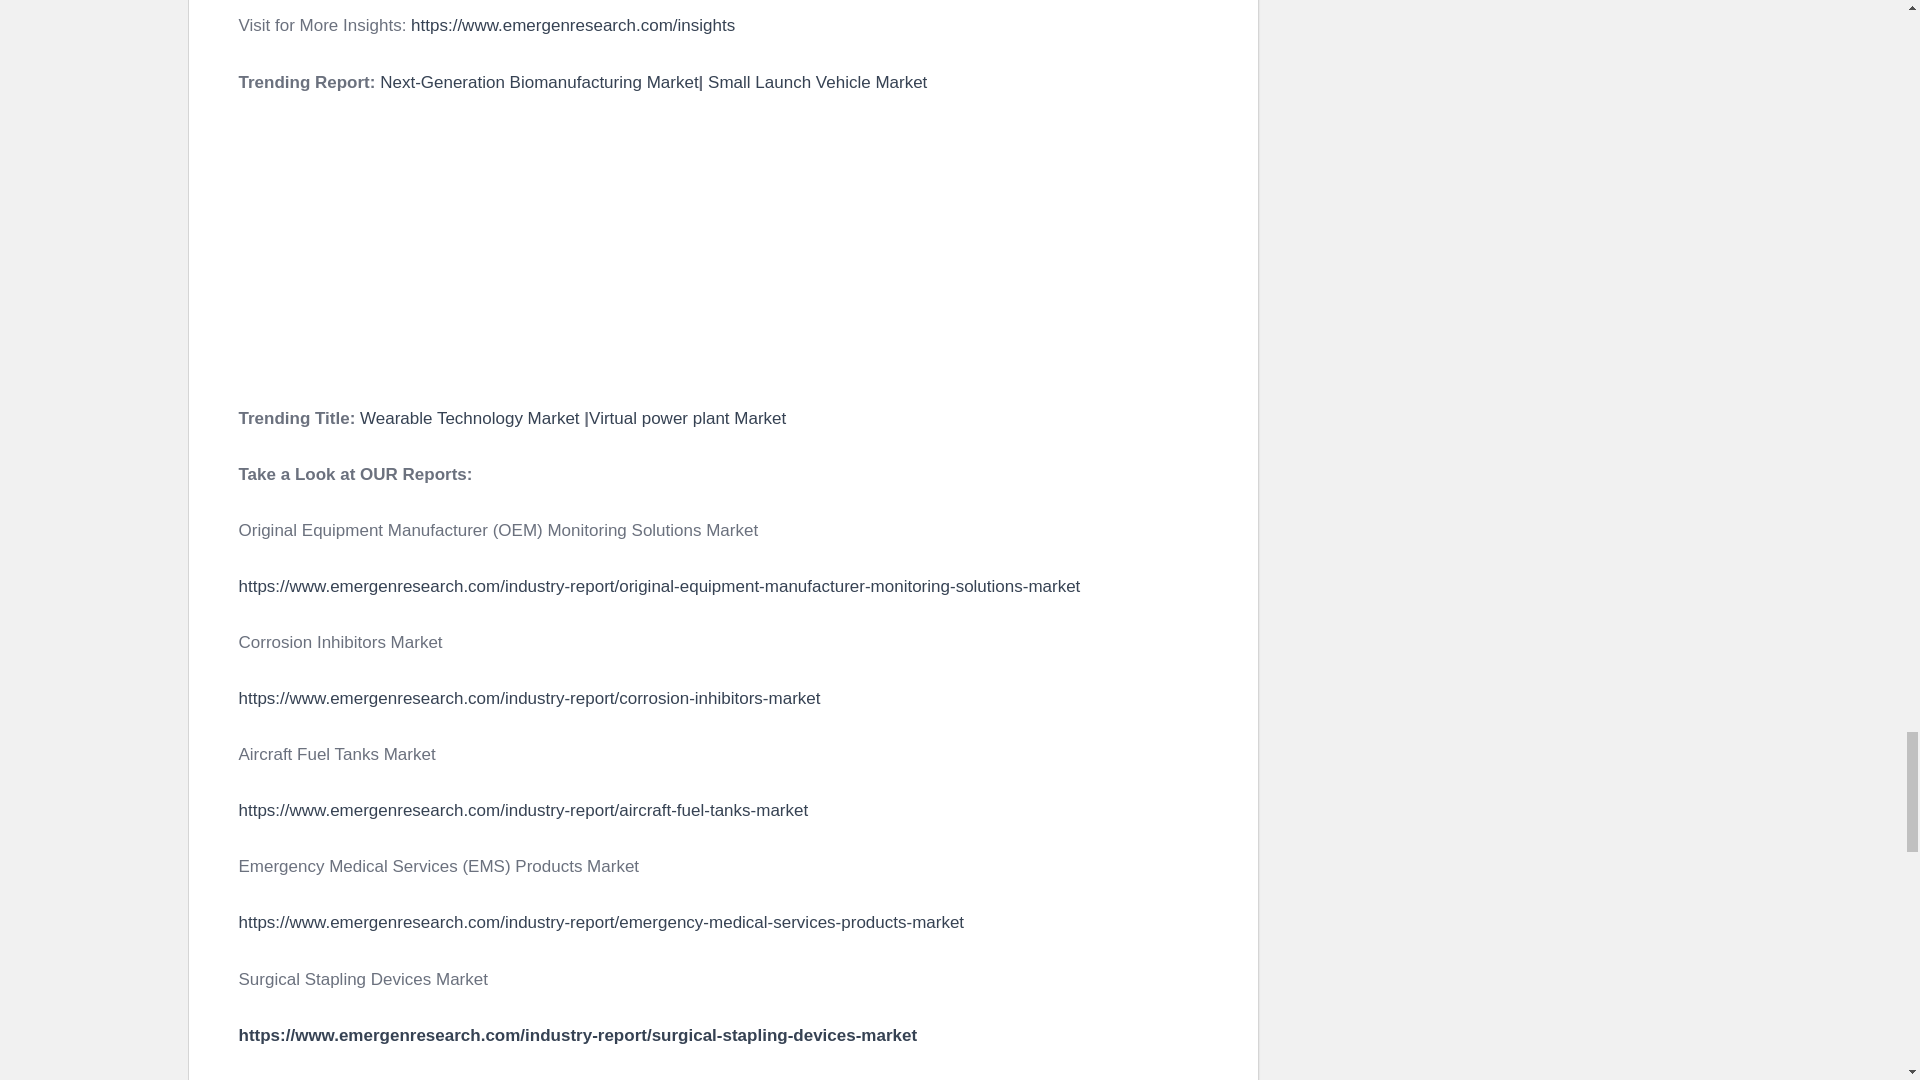 The image size is (1920, 1080). Describe the element at coordinates (687, 418) in the screenshot. I see `Virtual power plant Market` at that location.